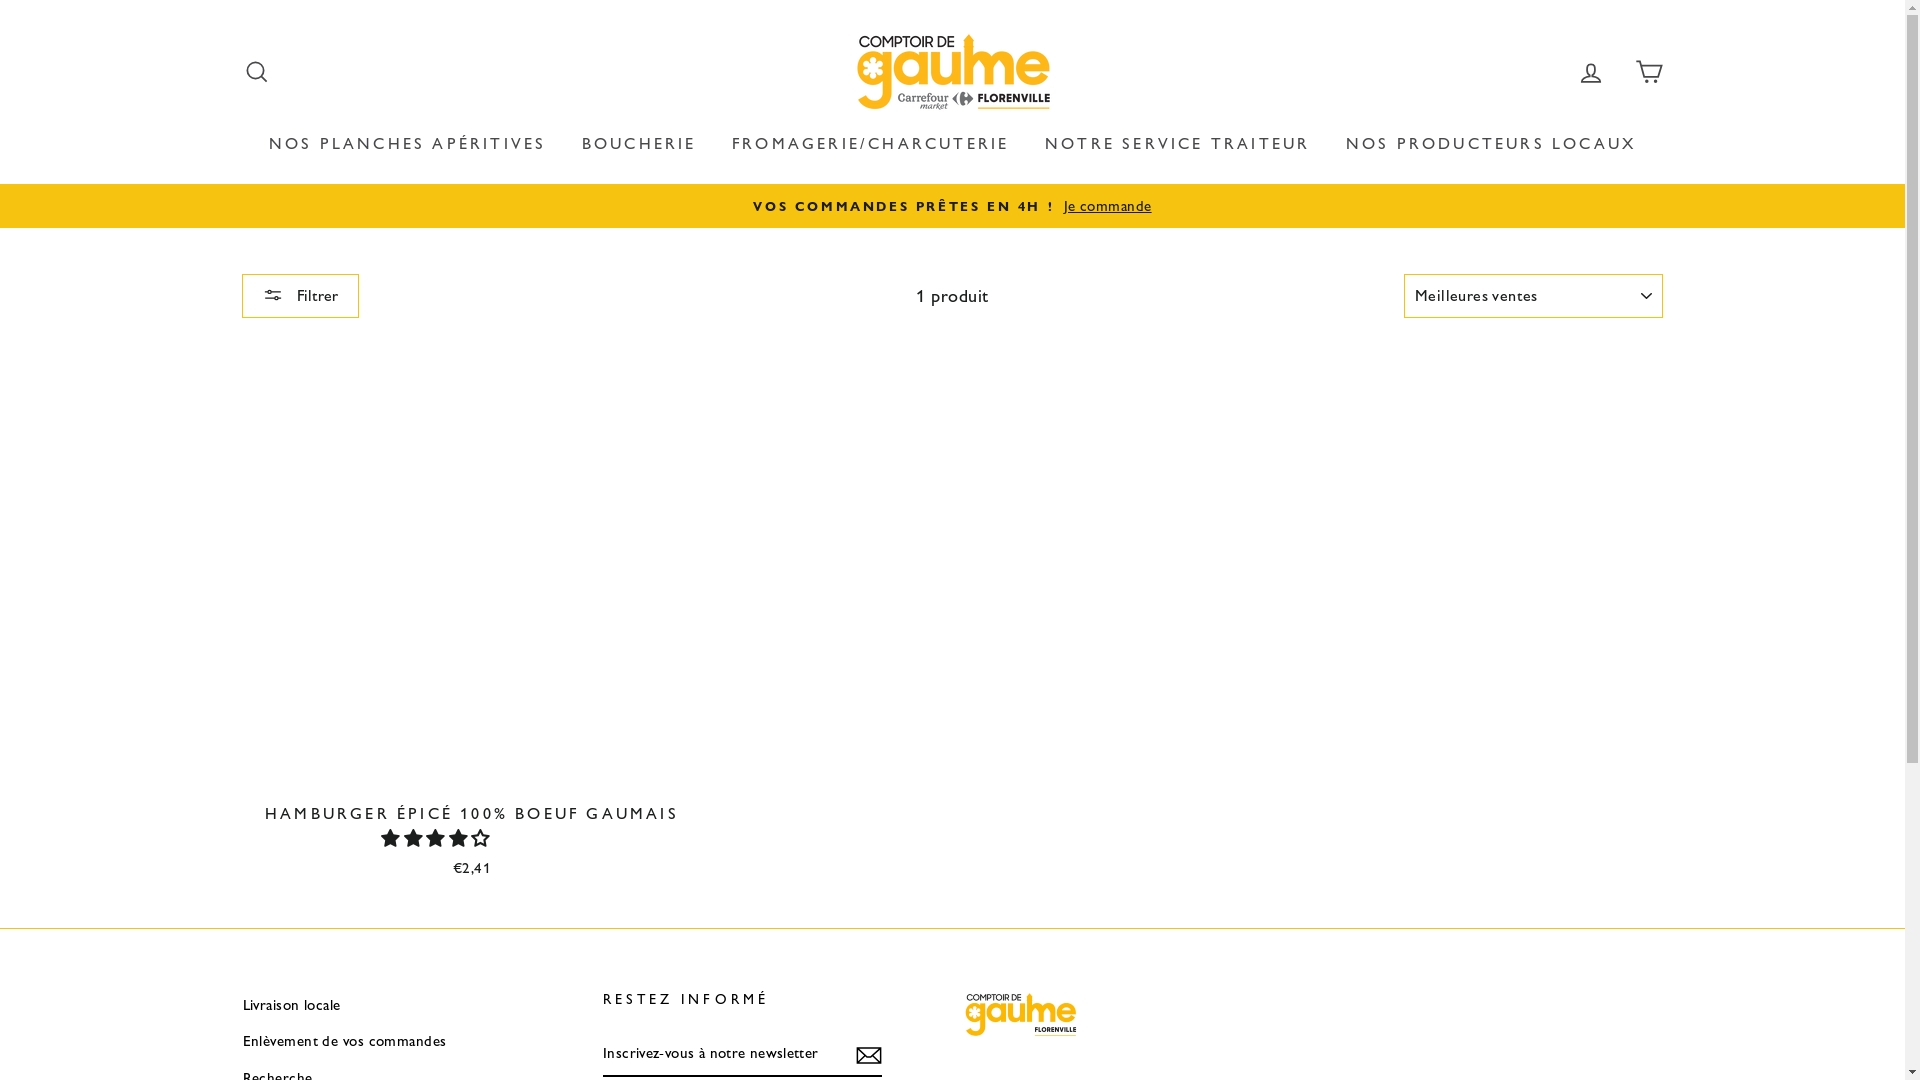  I want to click on BOUCHERIE, so click(640, 144).